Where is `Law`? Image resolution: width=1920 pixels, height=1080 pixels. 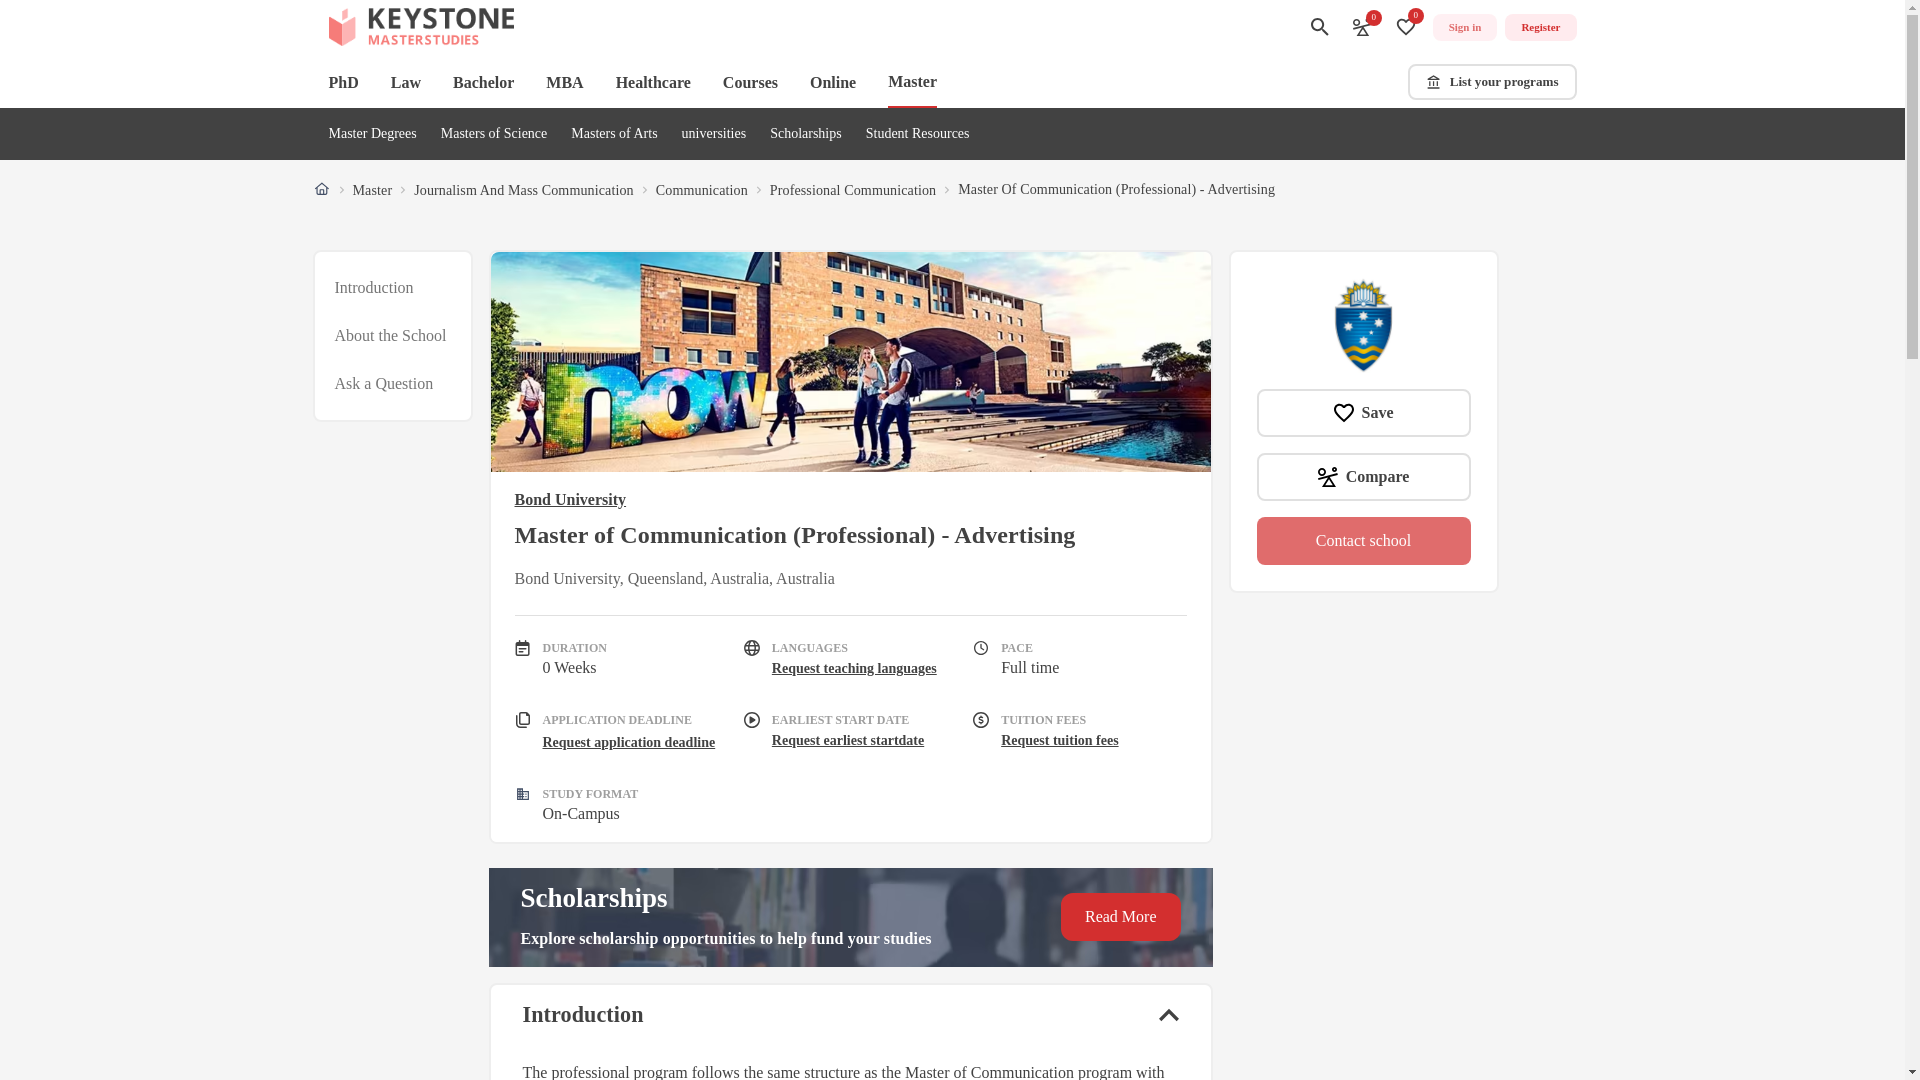 Law is located at coordinates (406, 82).